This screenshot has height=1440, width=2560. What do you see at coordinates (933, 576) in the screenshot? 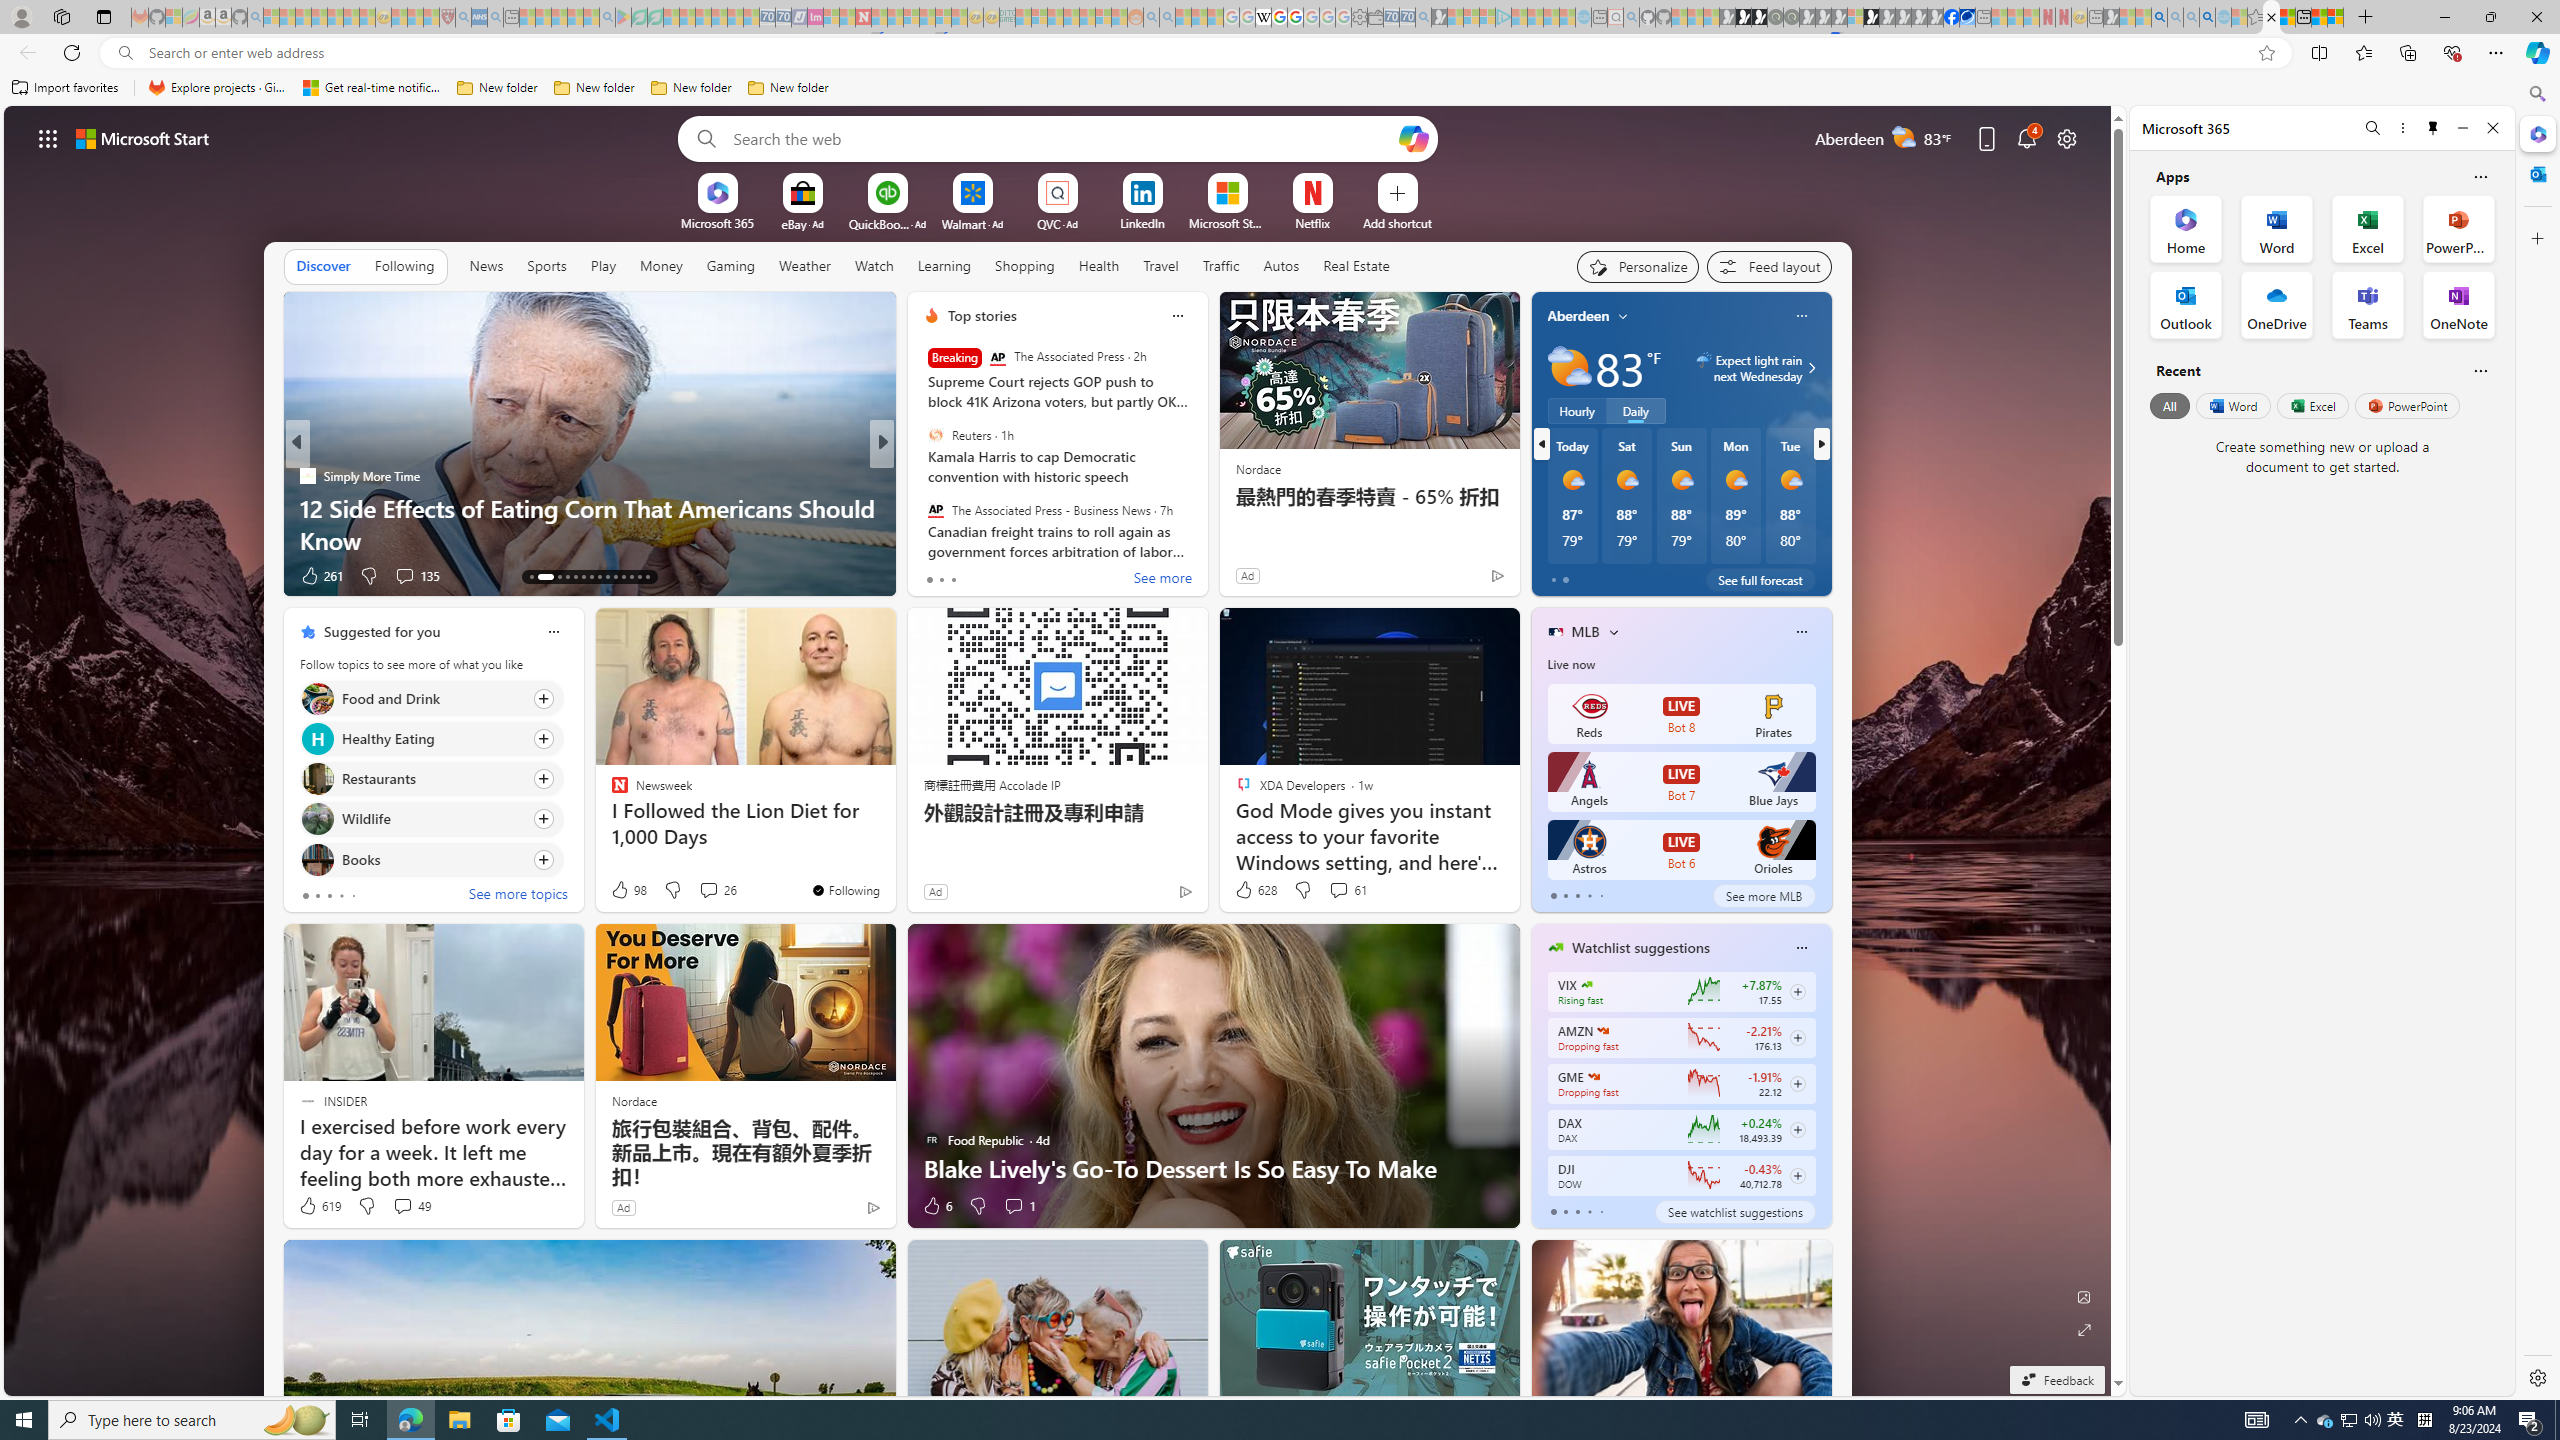
I see `69 Like` at bounding box center [933, 576].